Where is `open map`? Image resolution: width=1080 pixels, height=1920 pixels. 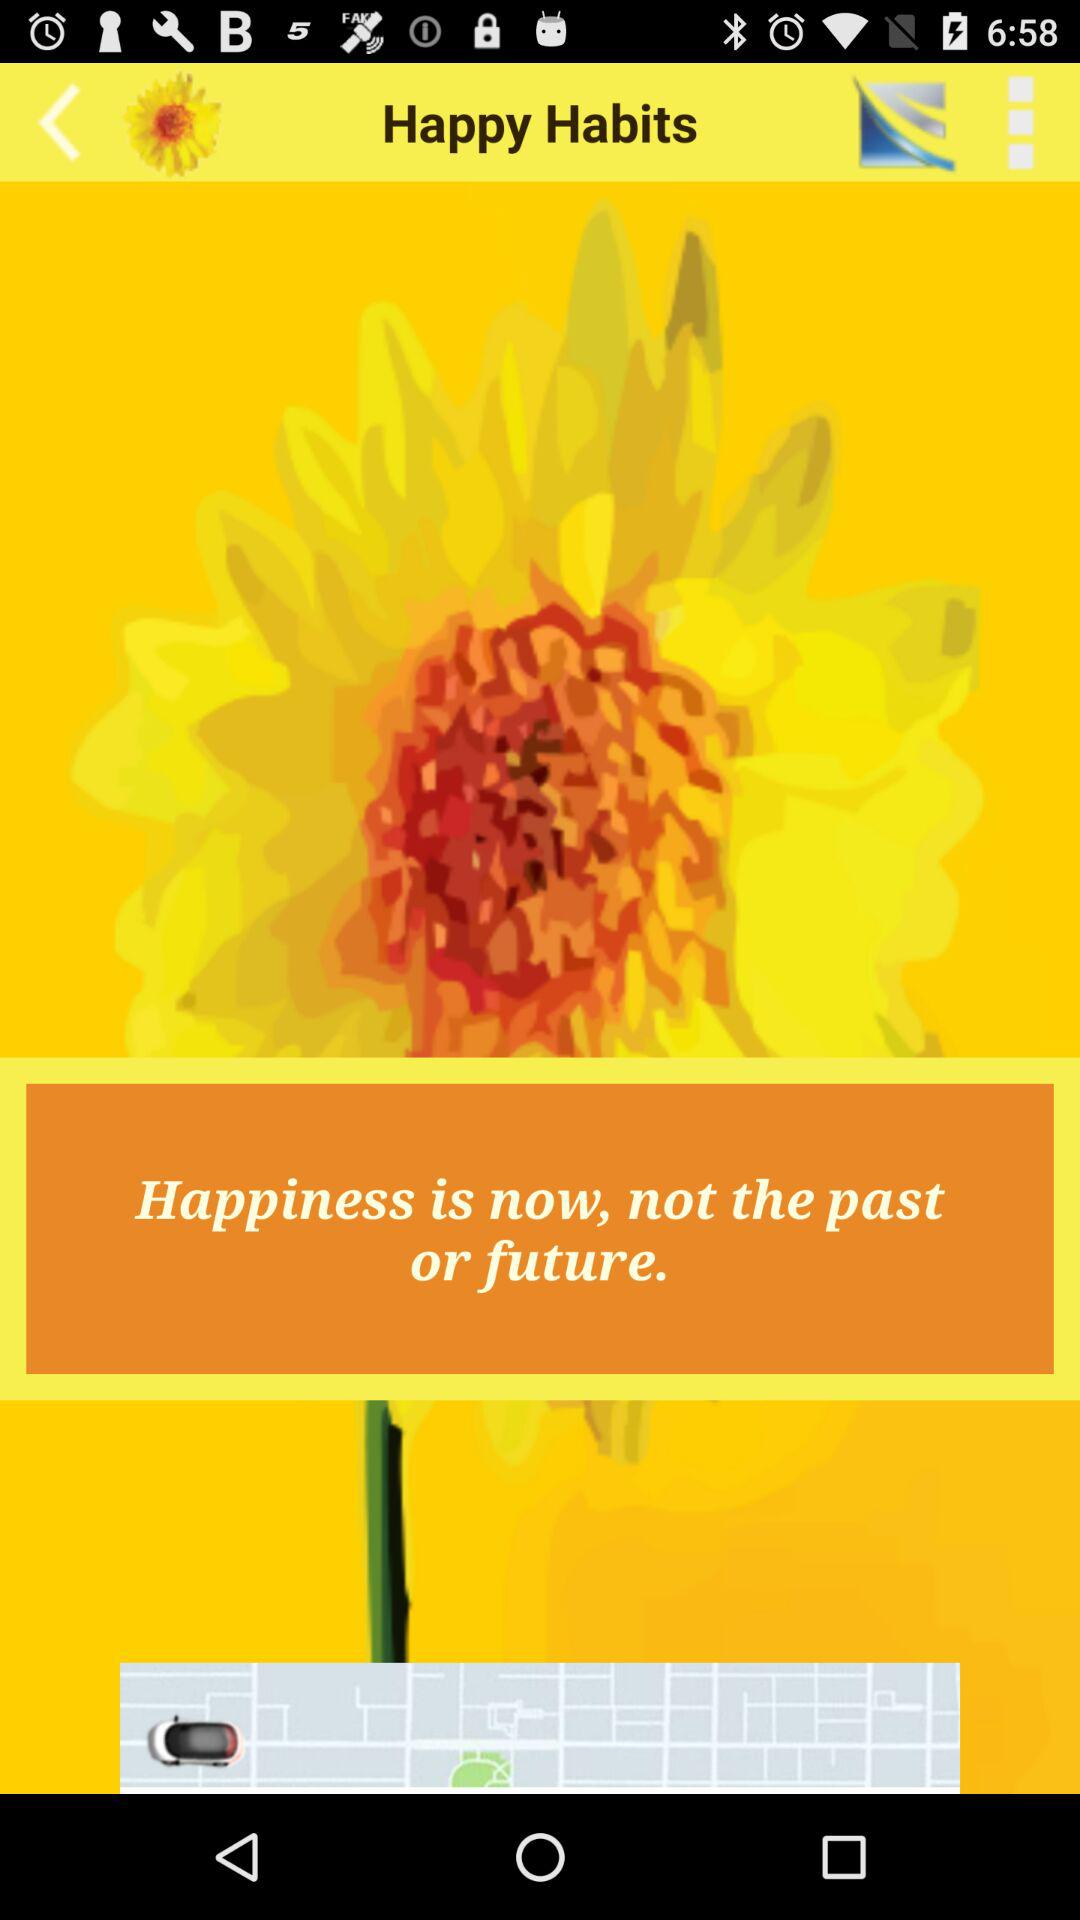
open map is located at coordinates (540, 1728).